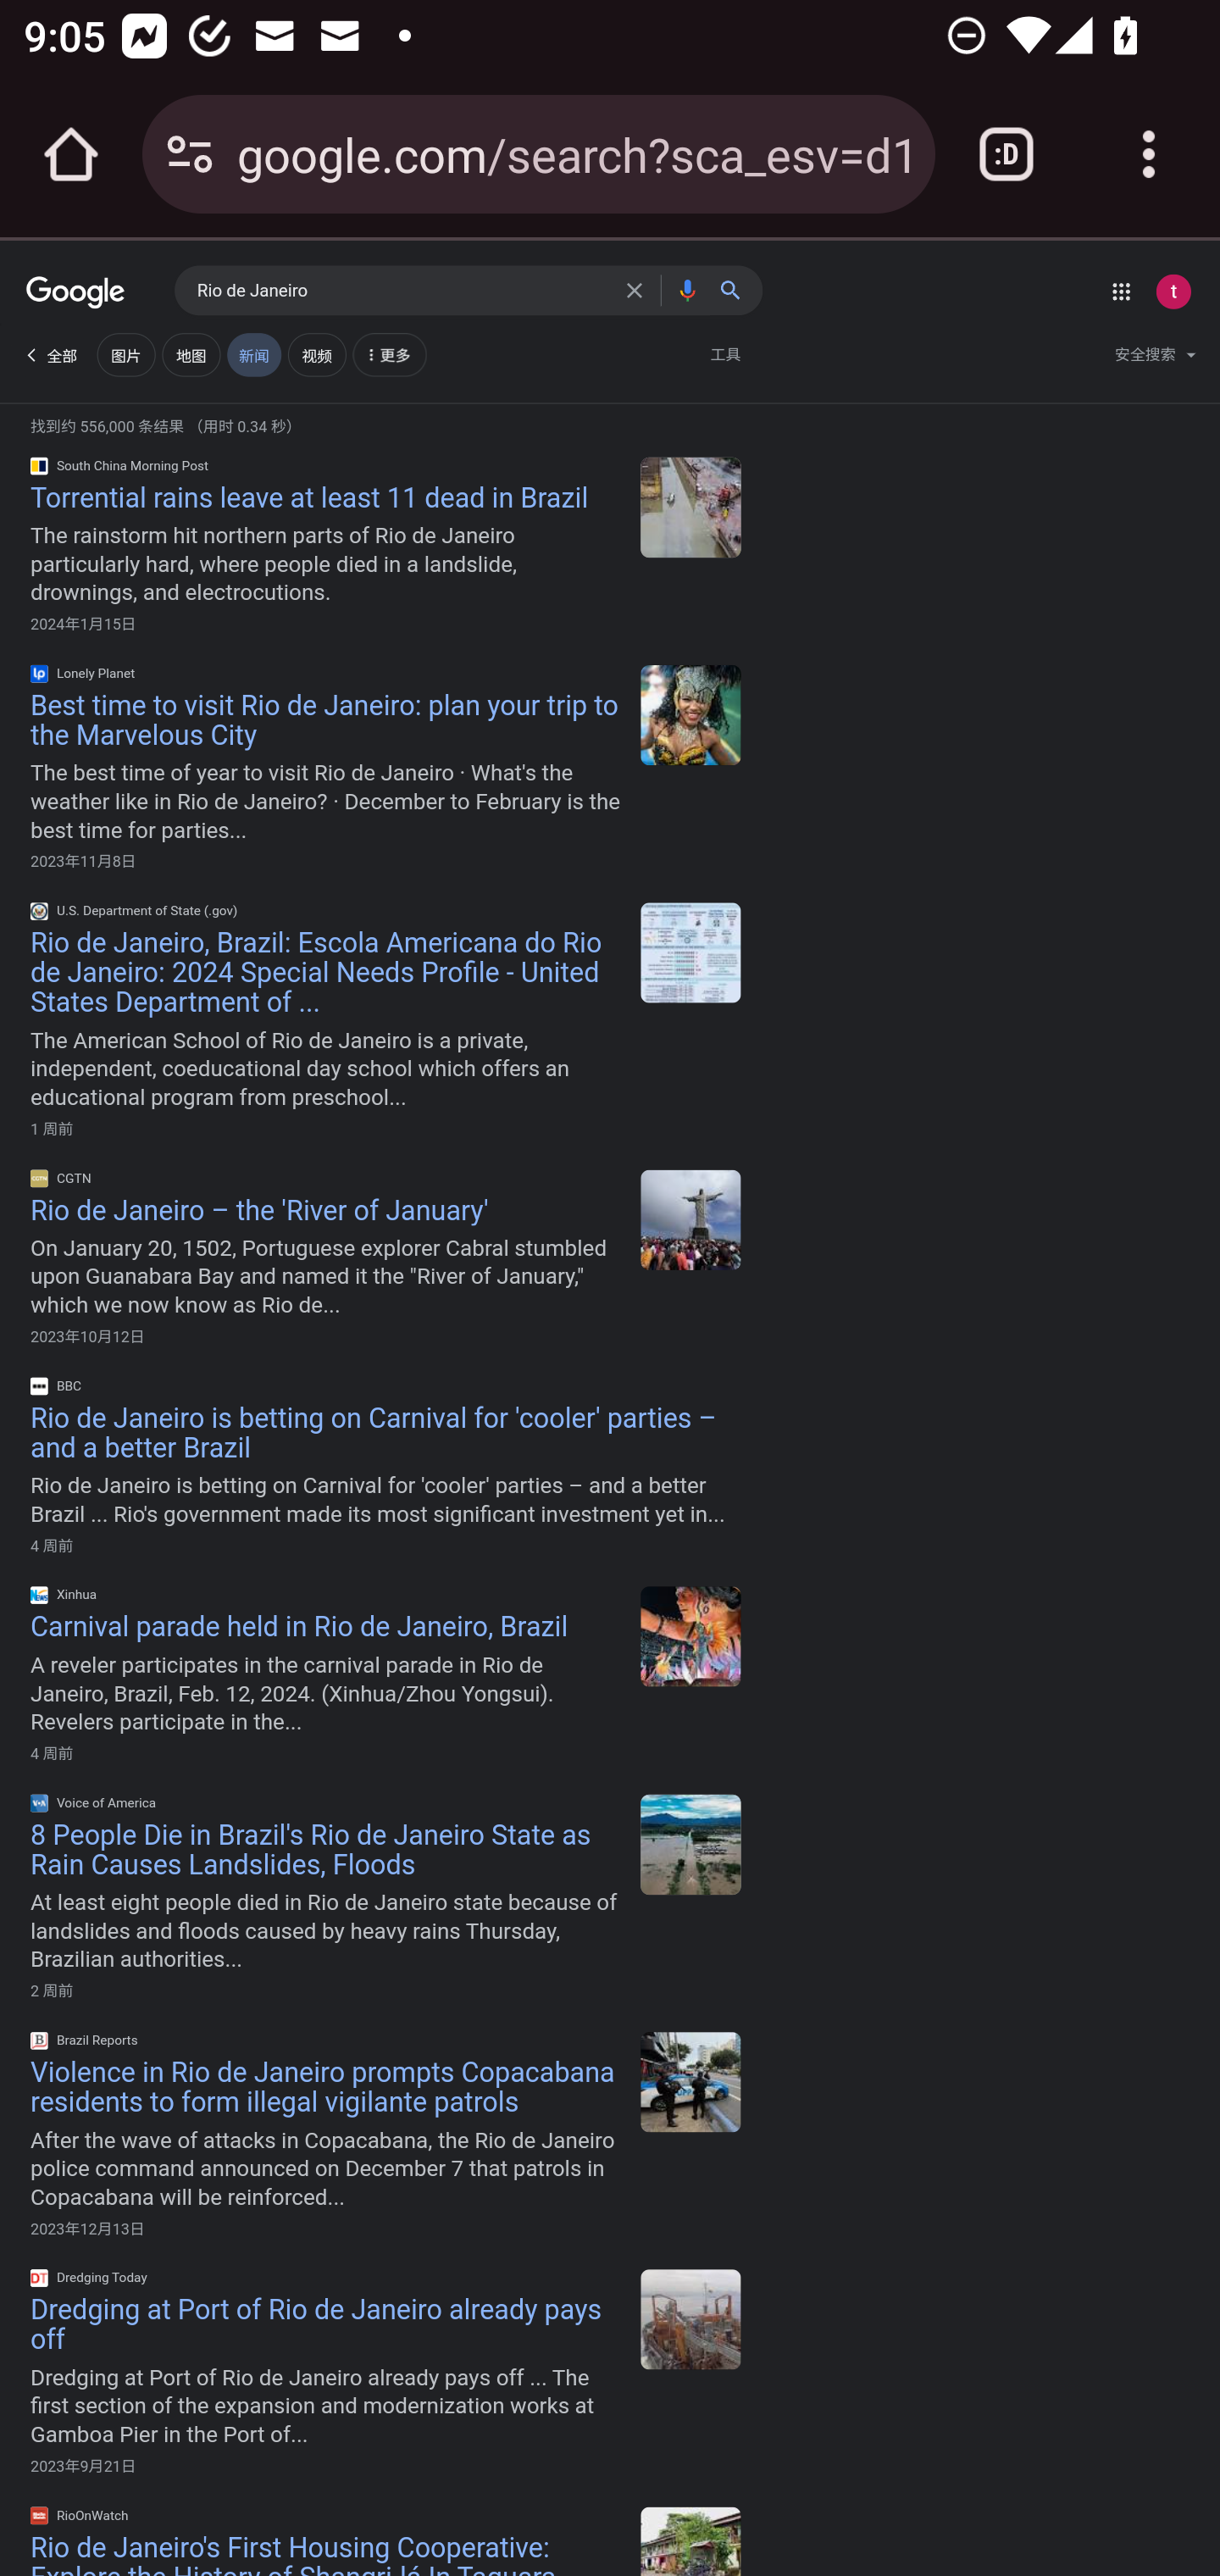 The height and width of the screenshot is (2576, 1220). Describe the element at coordinates (71, 154) in the screenshot. I see `Open the home page` at that location.